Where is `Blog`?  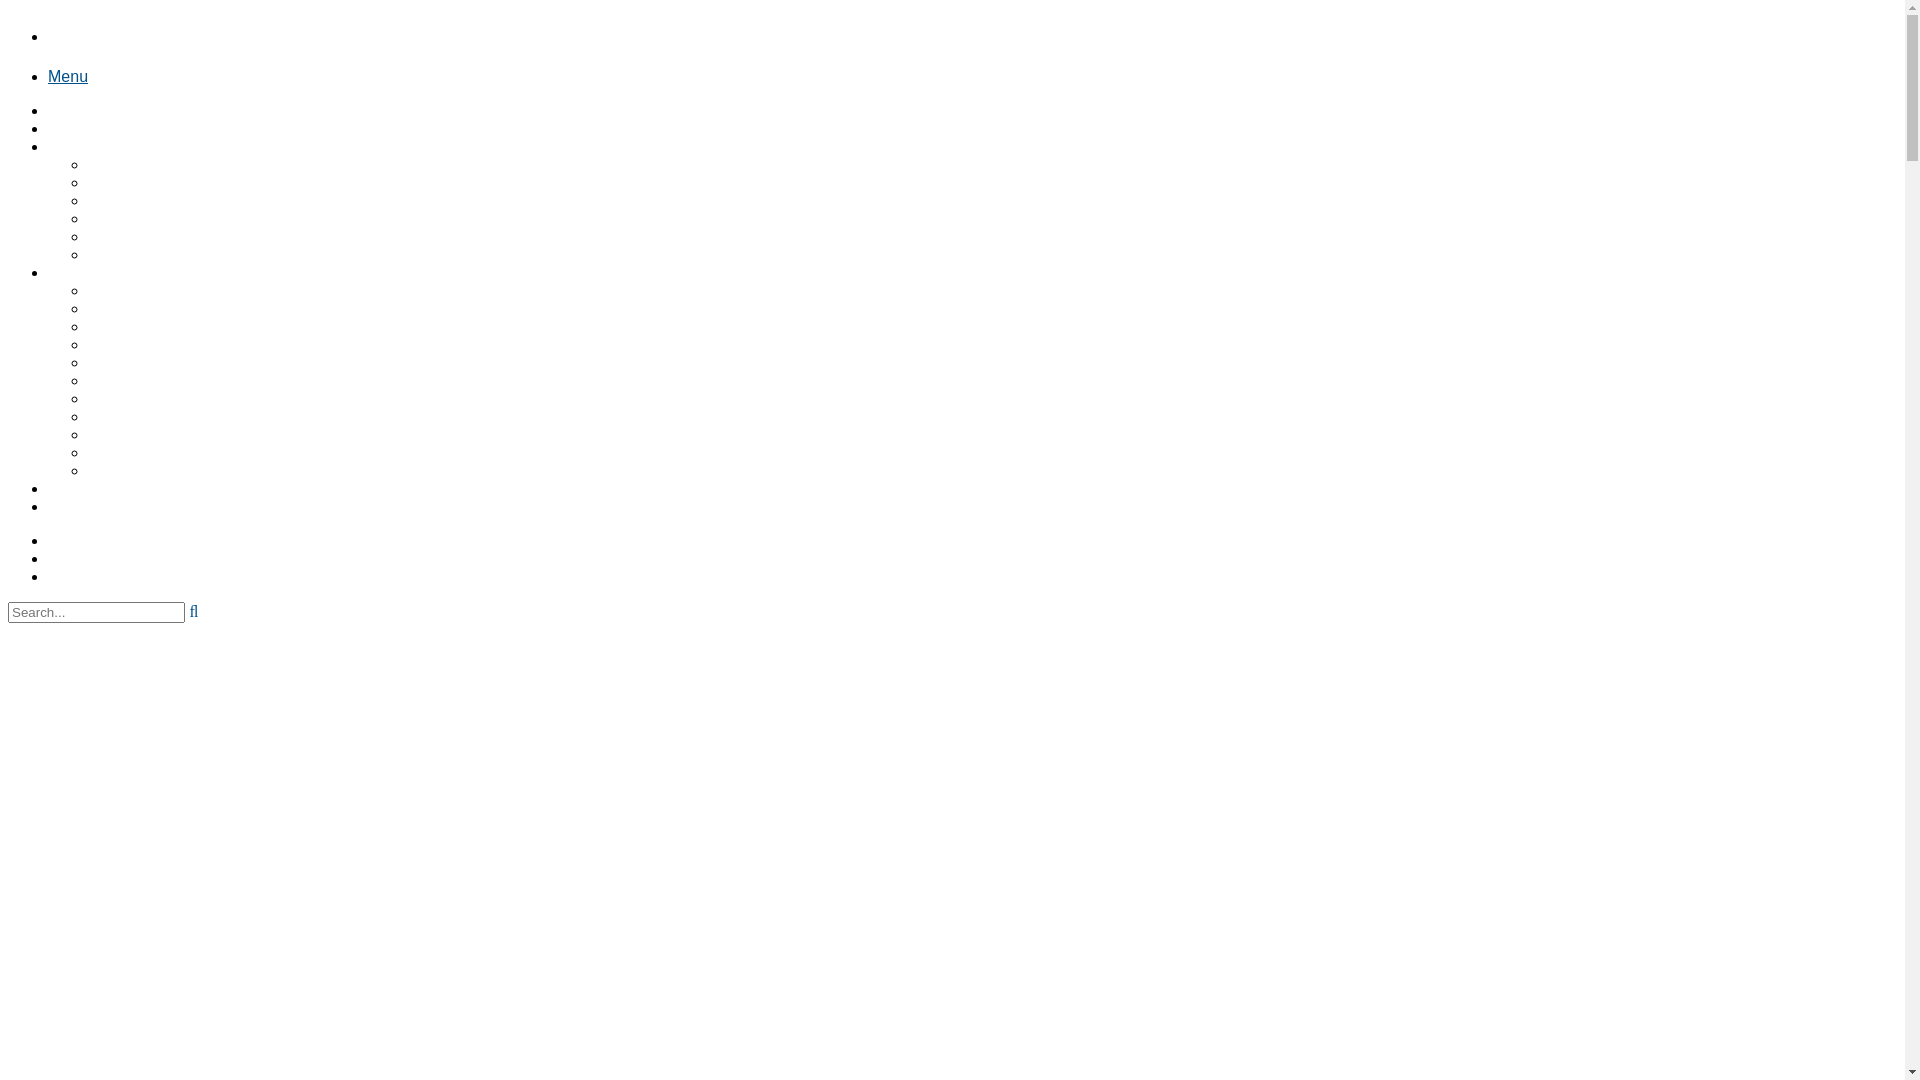 Blog is located at coordinates (66, 488).